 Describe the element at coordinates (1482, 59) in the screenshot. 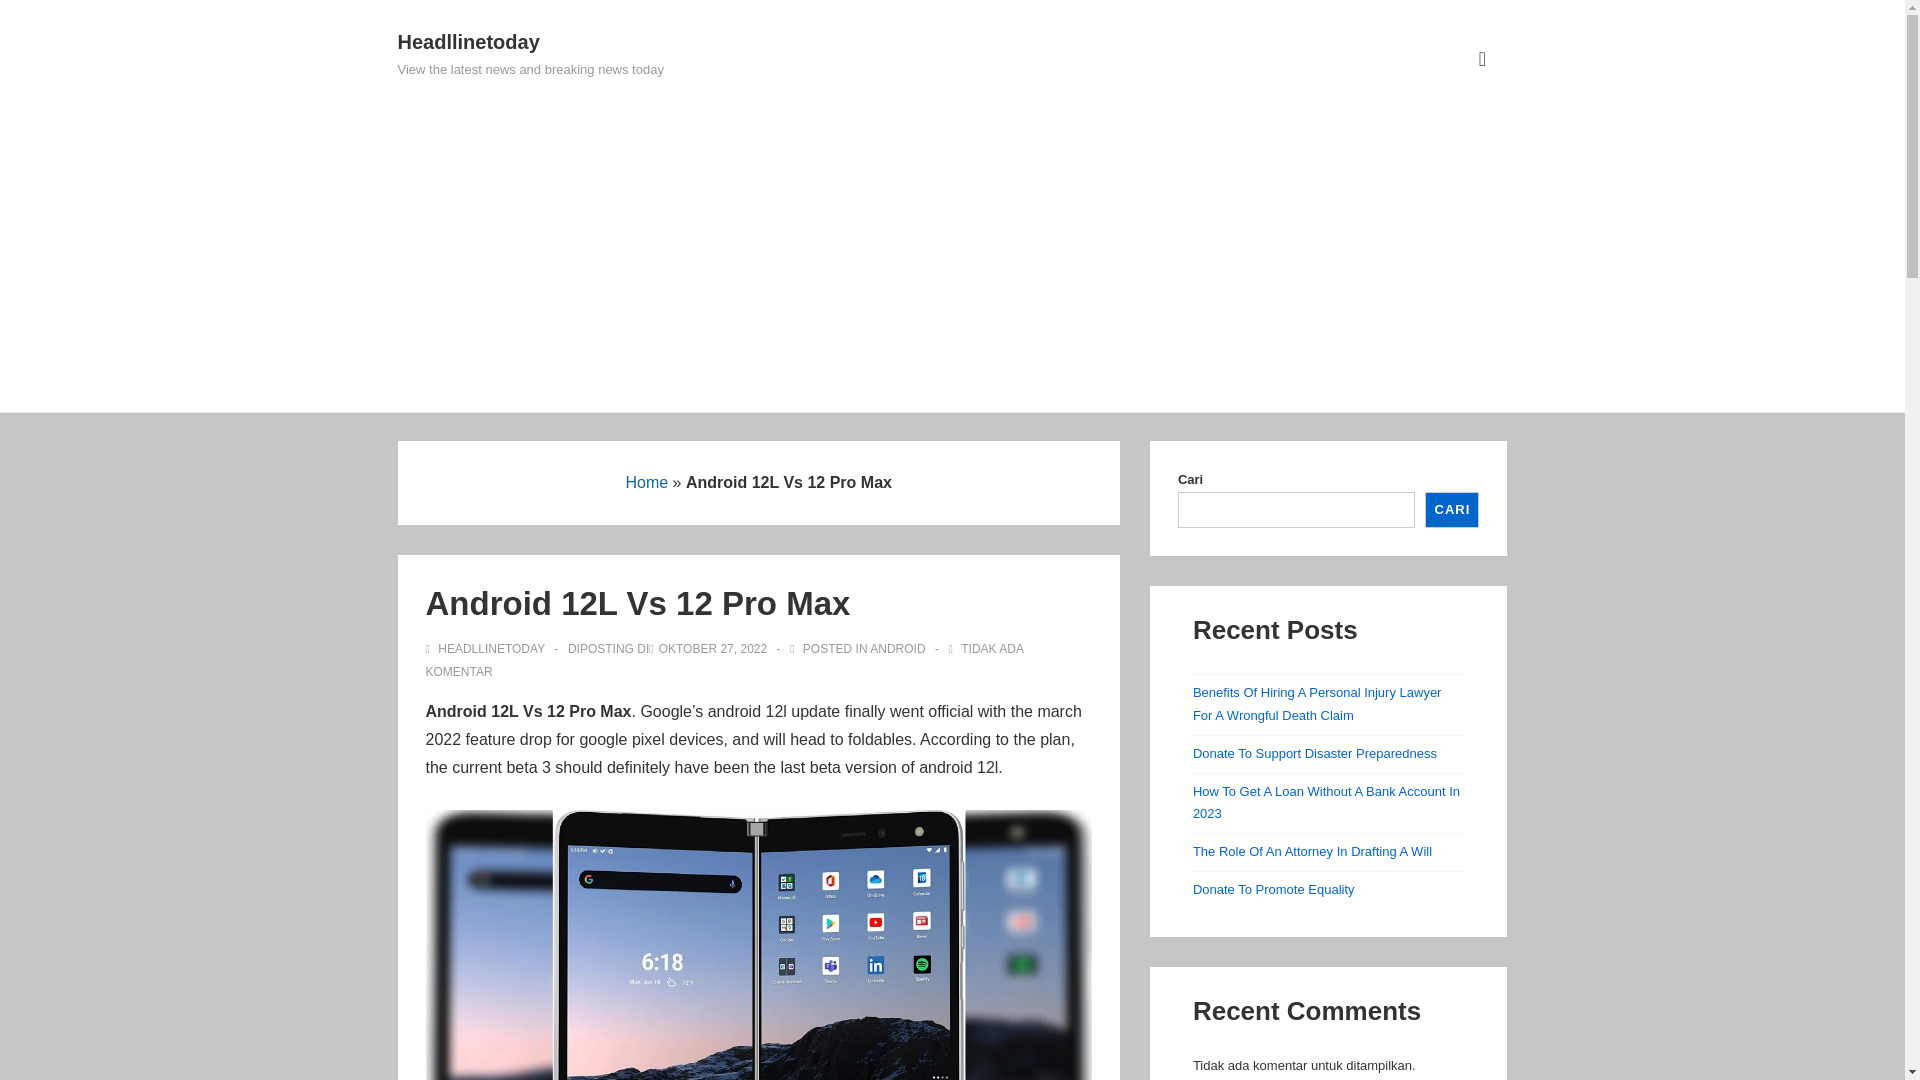

I see `MENU` at that location.